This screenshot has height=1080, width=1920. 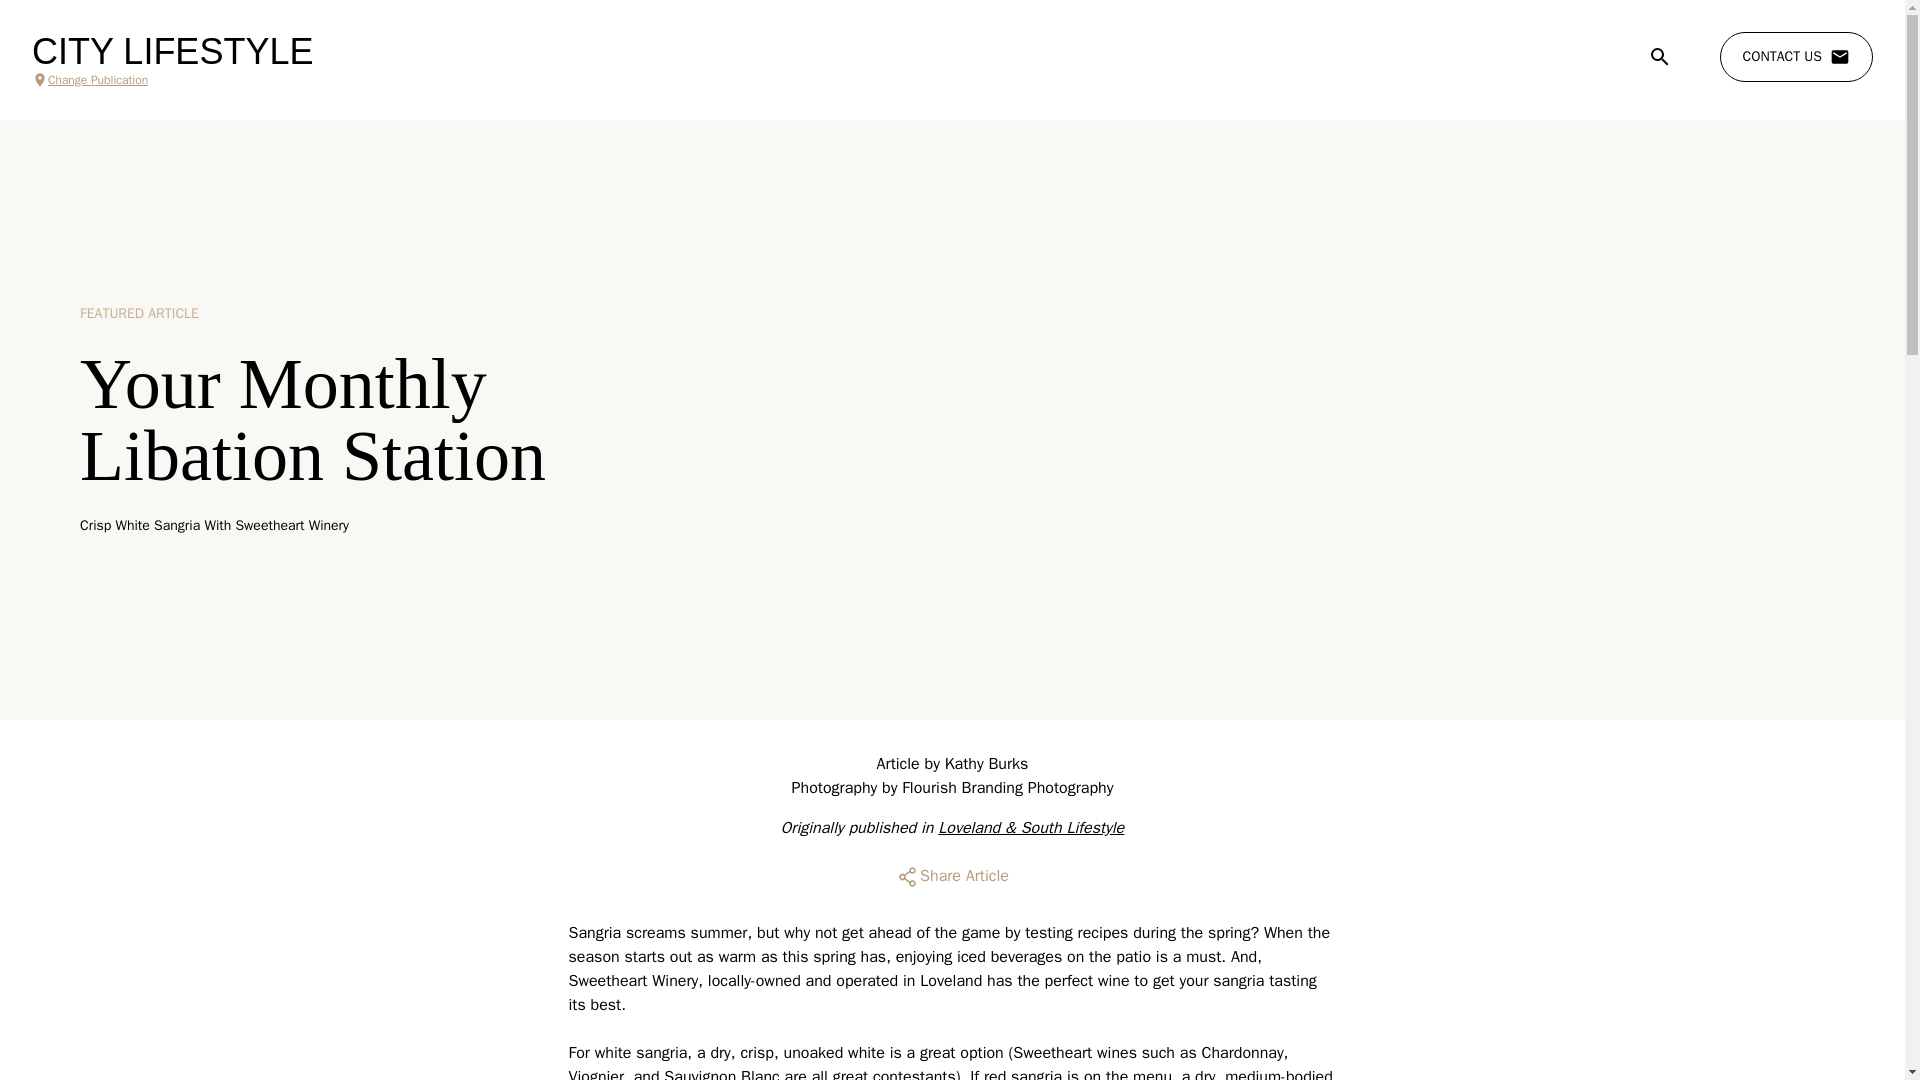 What do you see at coordinates (172, 80) in the screenshot?
I see `Change Publication` at bounding box center [172, 80].